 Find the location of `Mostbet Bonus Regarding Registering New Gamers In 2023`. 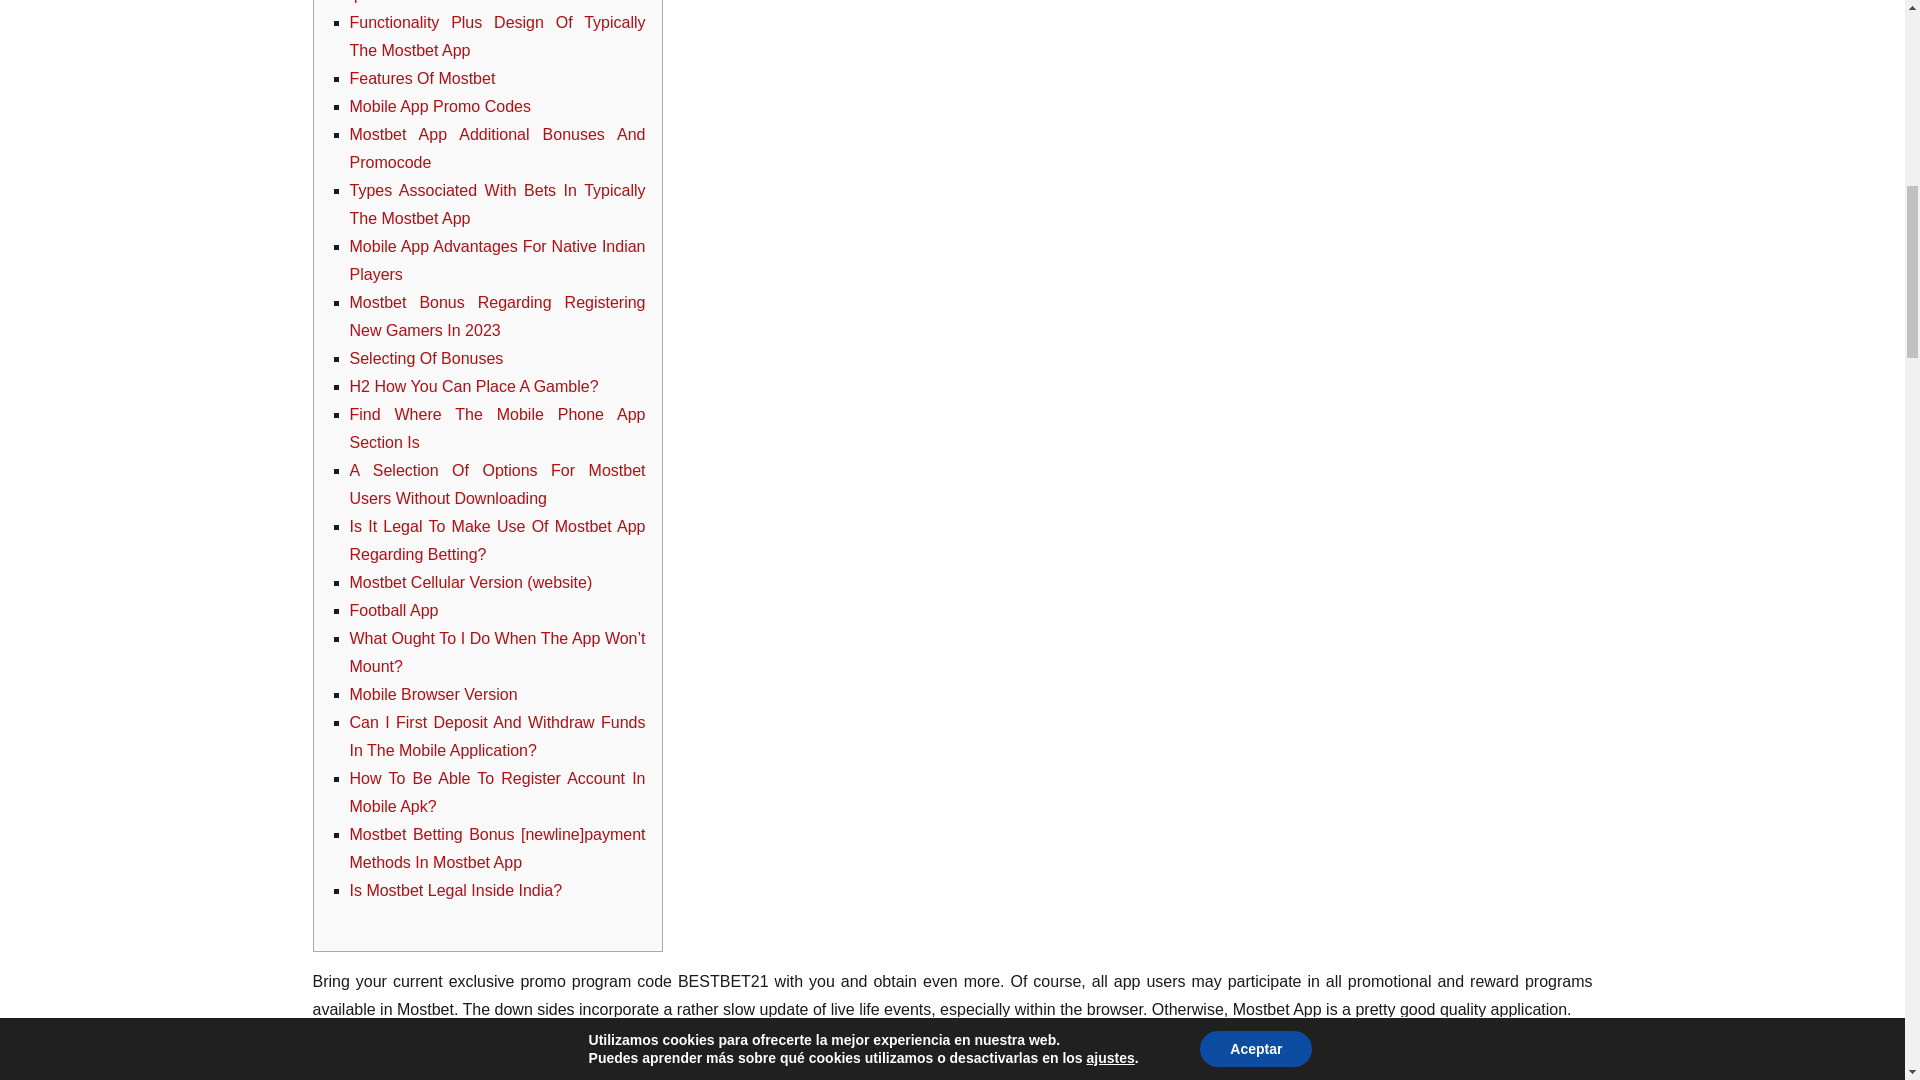

Mostbet Bonus Regarding Registering New Gamers In 2023 is located at coordinates (497, 316).